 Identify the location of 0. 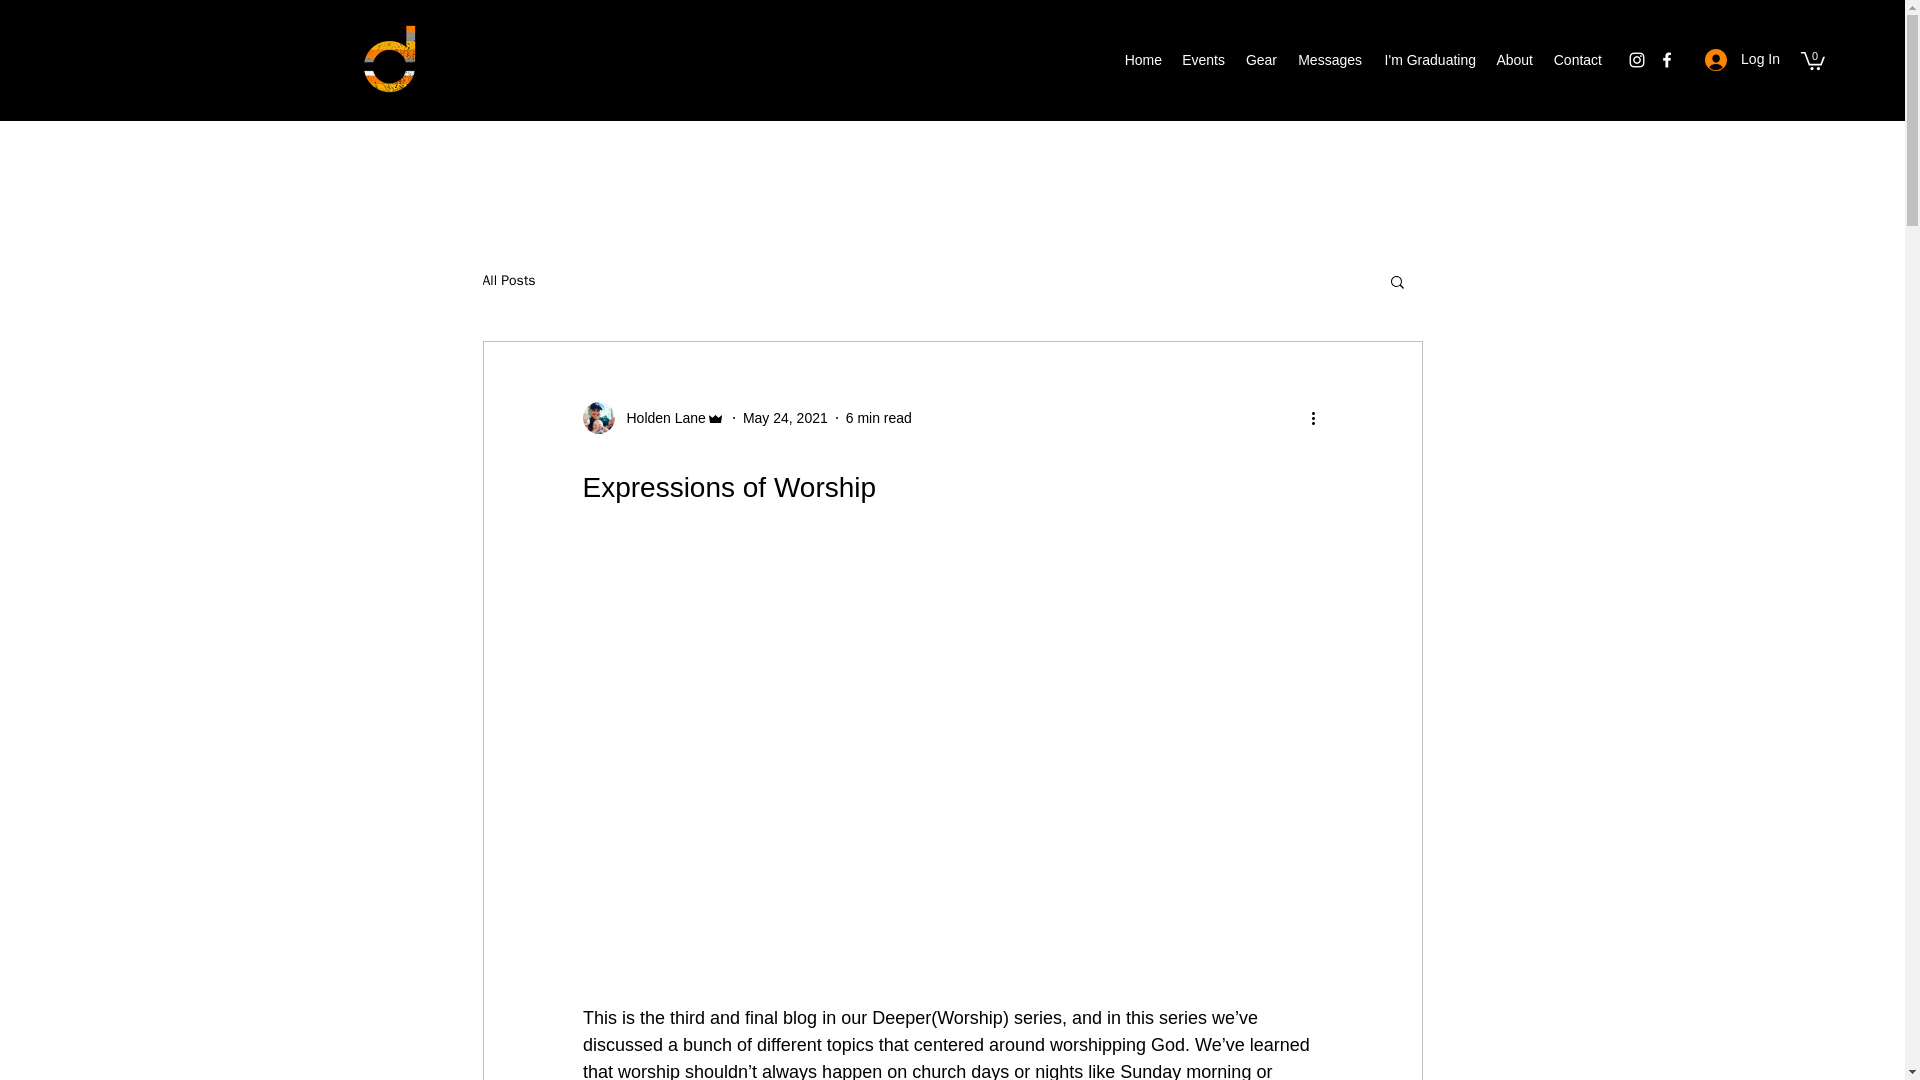
(1812, 60).